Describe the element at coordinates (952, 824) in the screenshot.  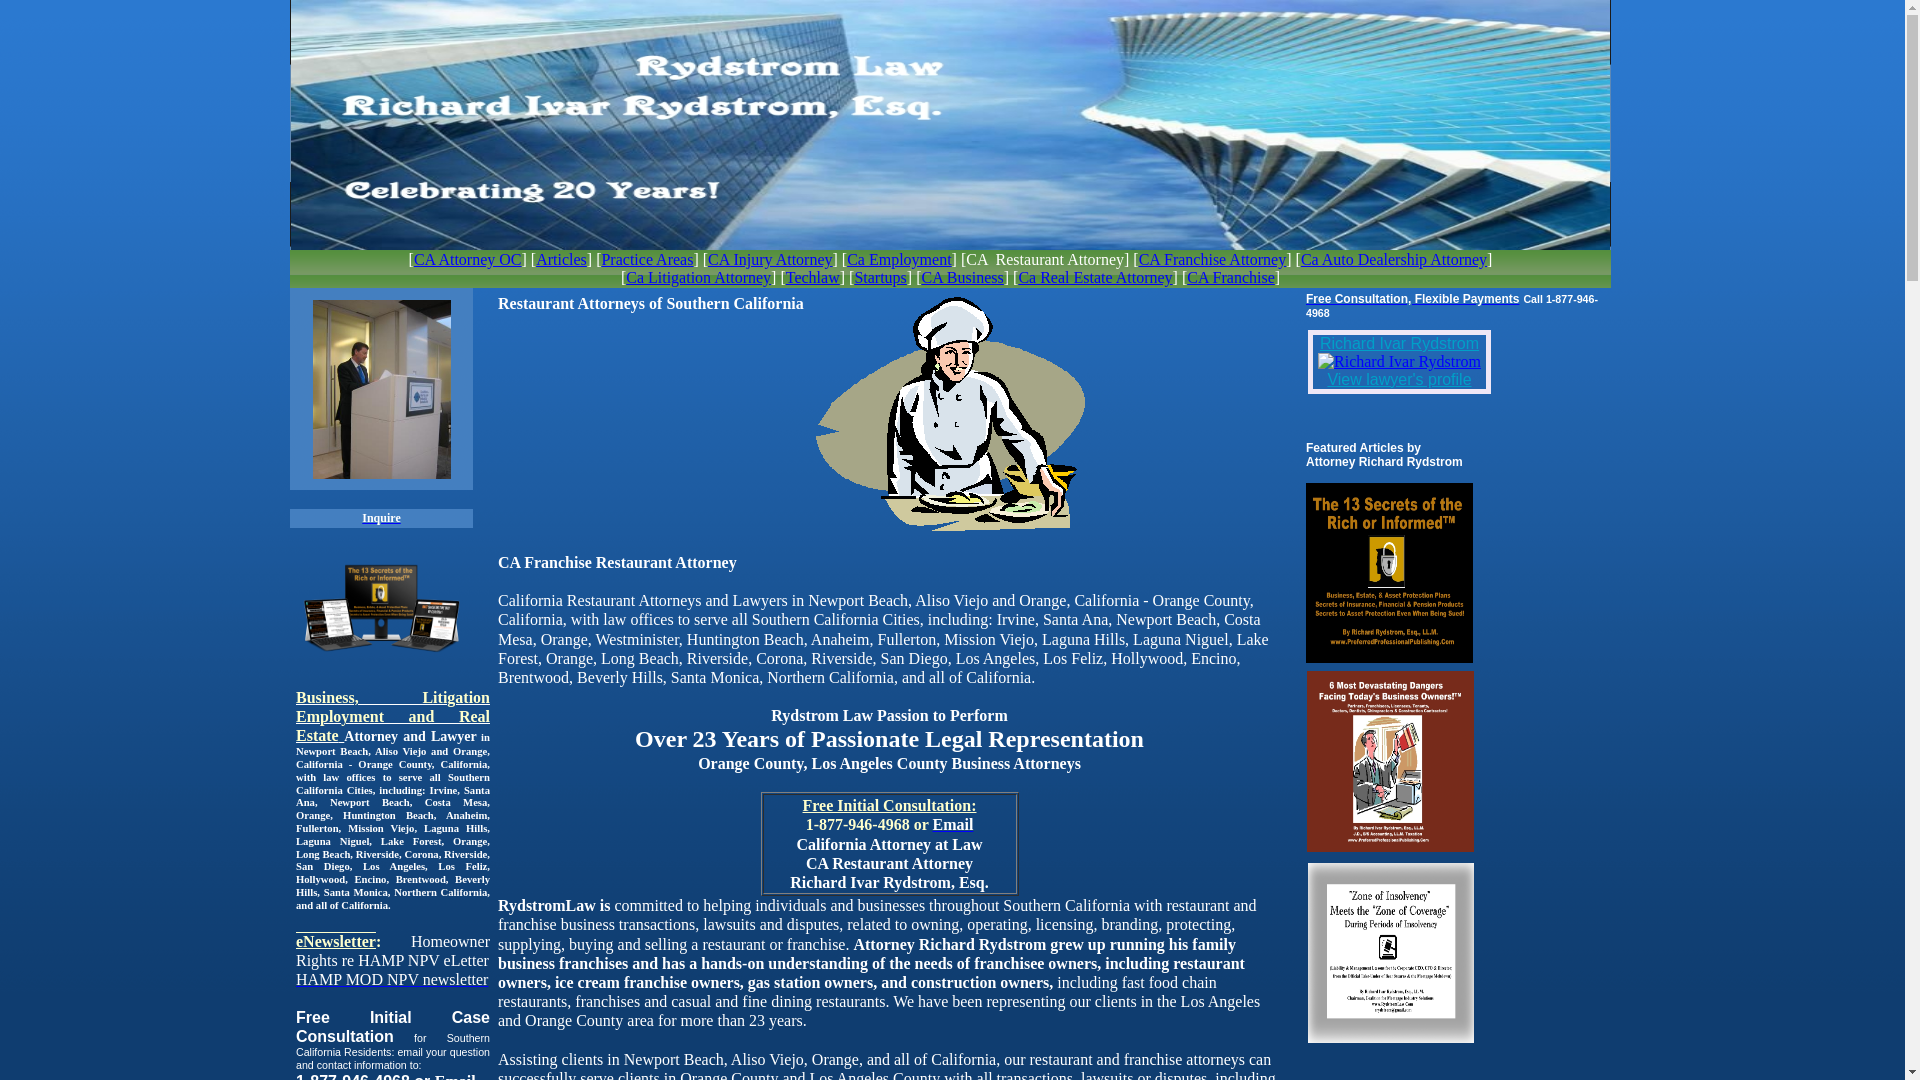
I see `Email` at that location.